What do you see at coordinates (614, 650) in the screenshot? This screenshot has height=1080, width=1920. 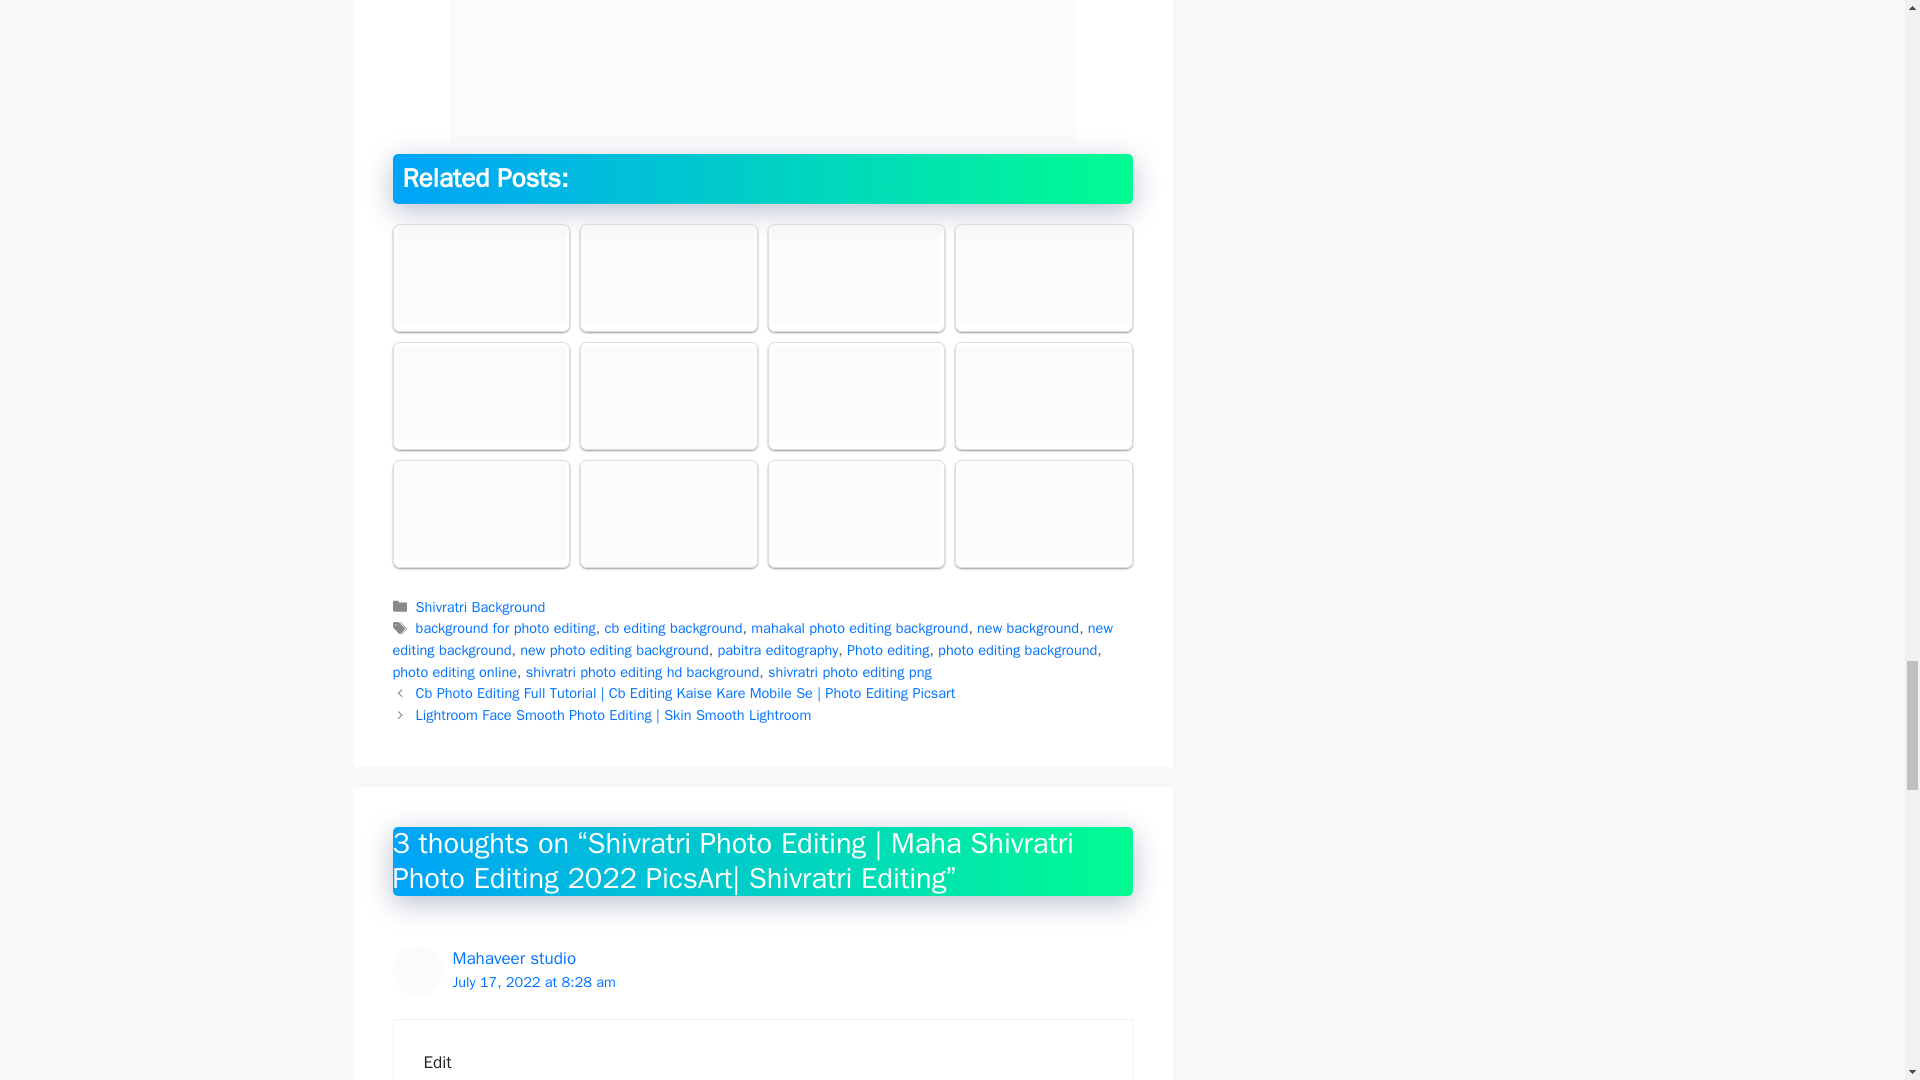 I see `new photo editing background` at bounding box center [614, 650].